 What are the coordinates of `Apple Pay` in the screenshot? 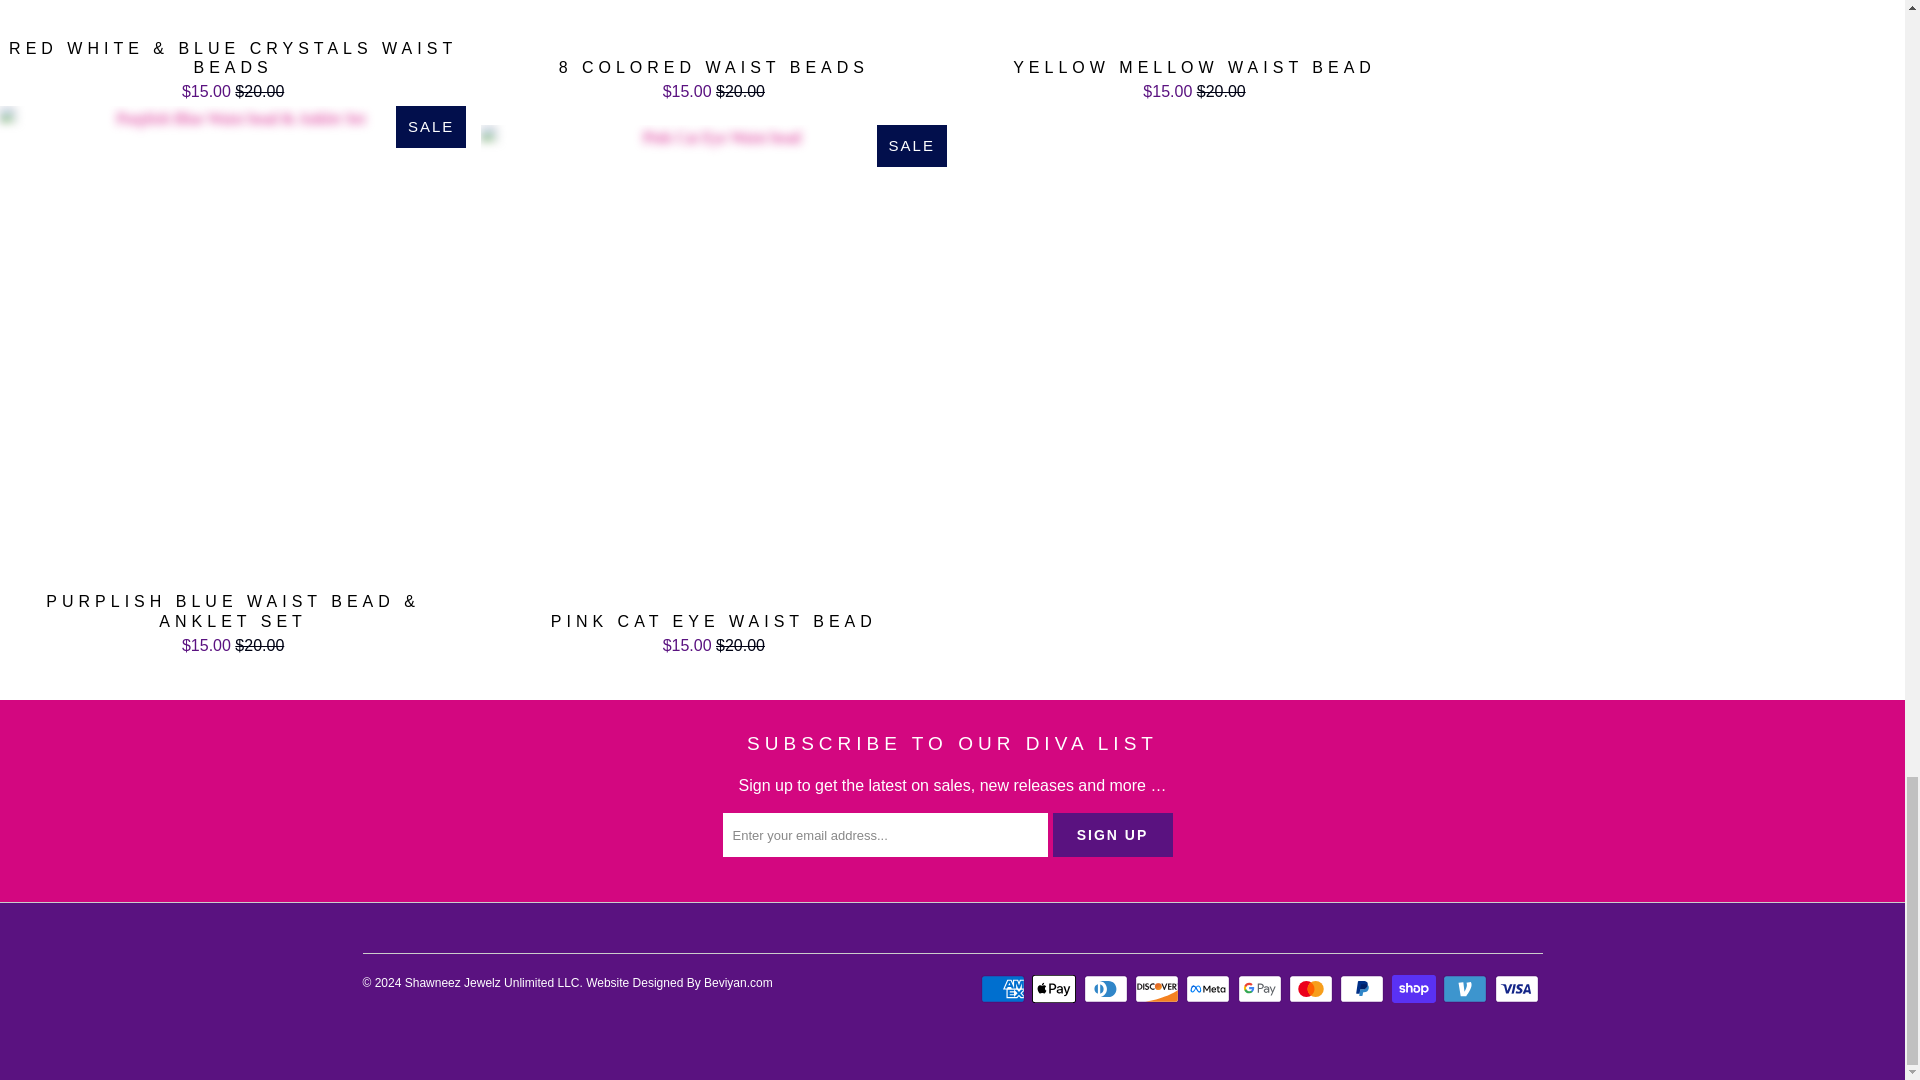 It's located at (1056, 989).